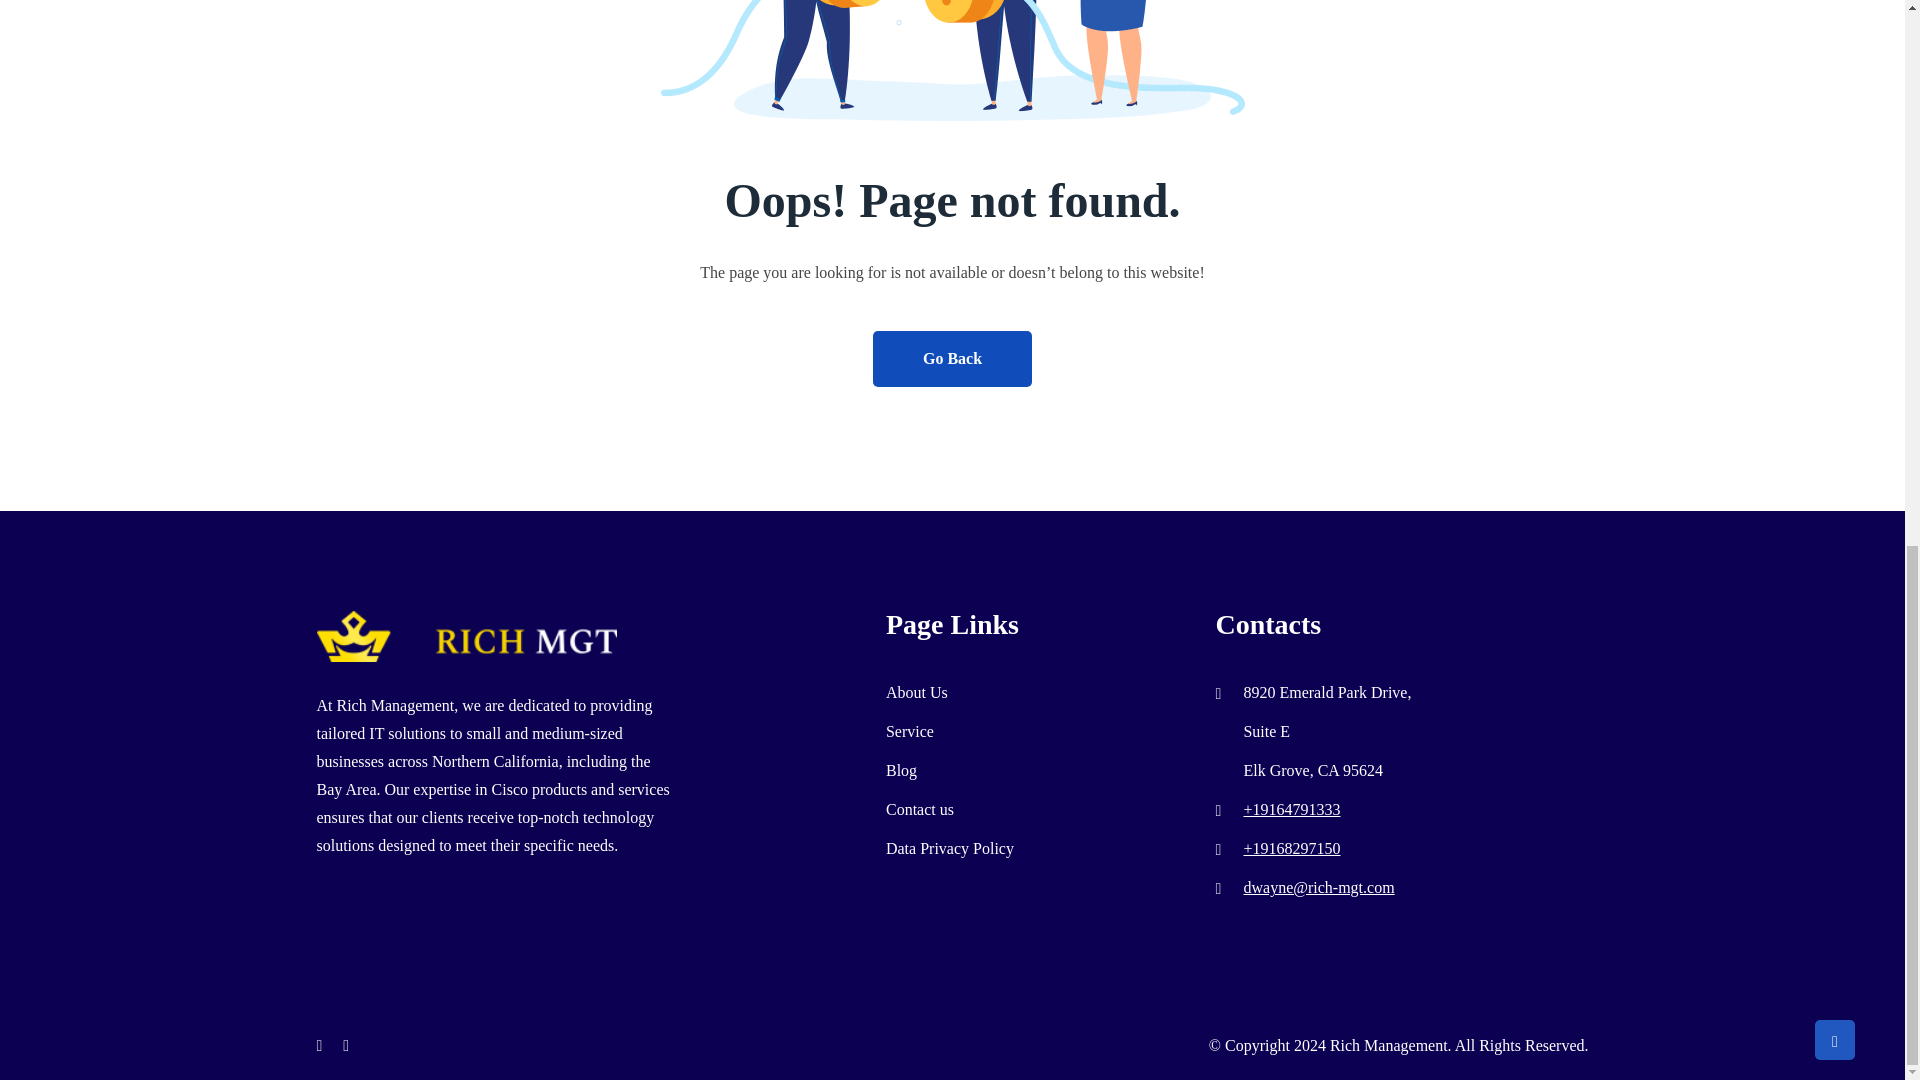 This screenshot has width=1920, height=1080. I want to click on Go Back, so click(952, 358).